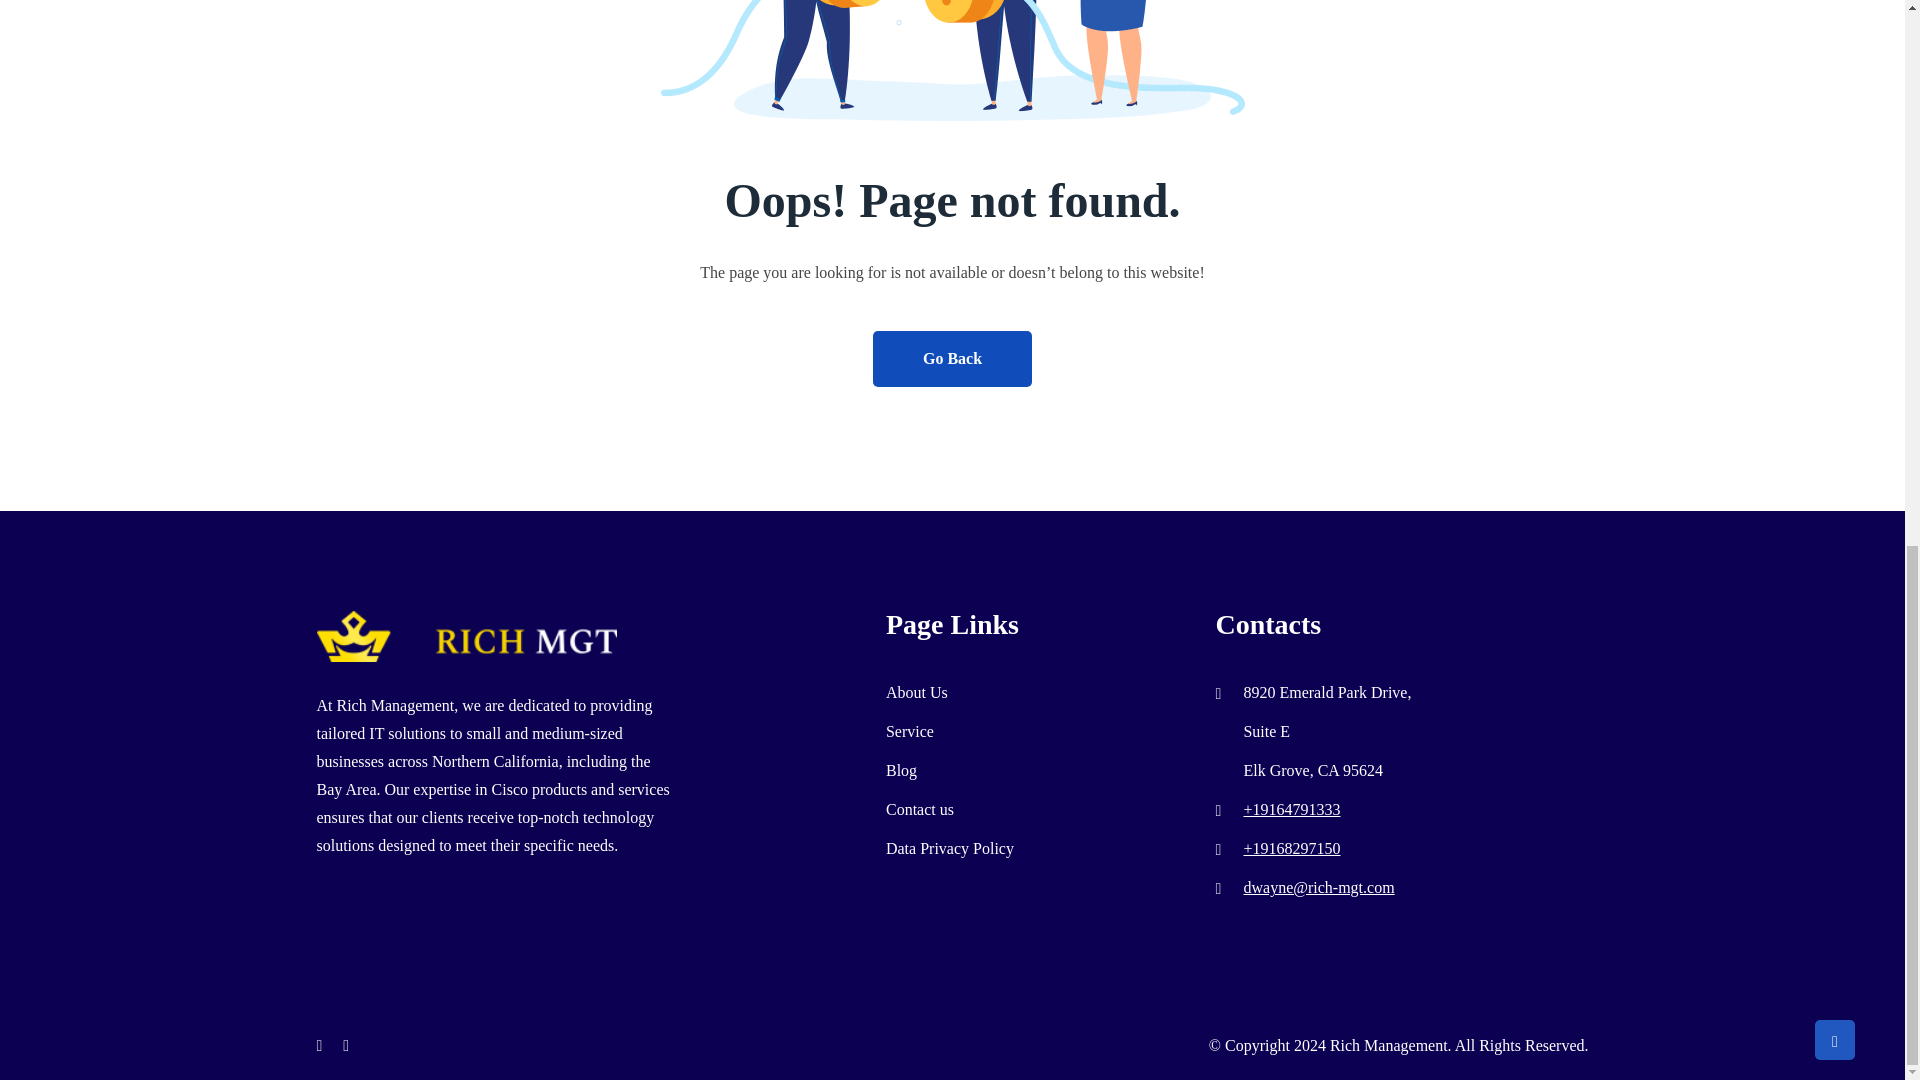 This screenshot has width=1920, height=1080. I want to click on Go Back, so click(952, 358).